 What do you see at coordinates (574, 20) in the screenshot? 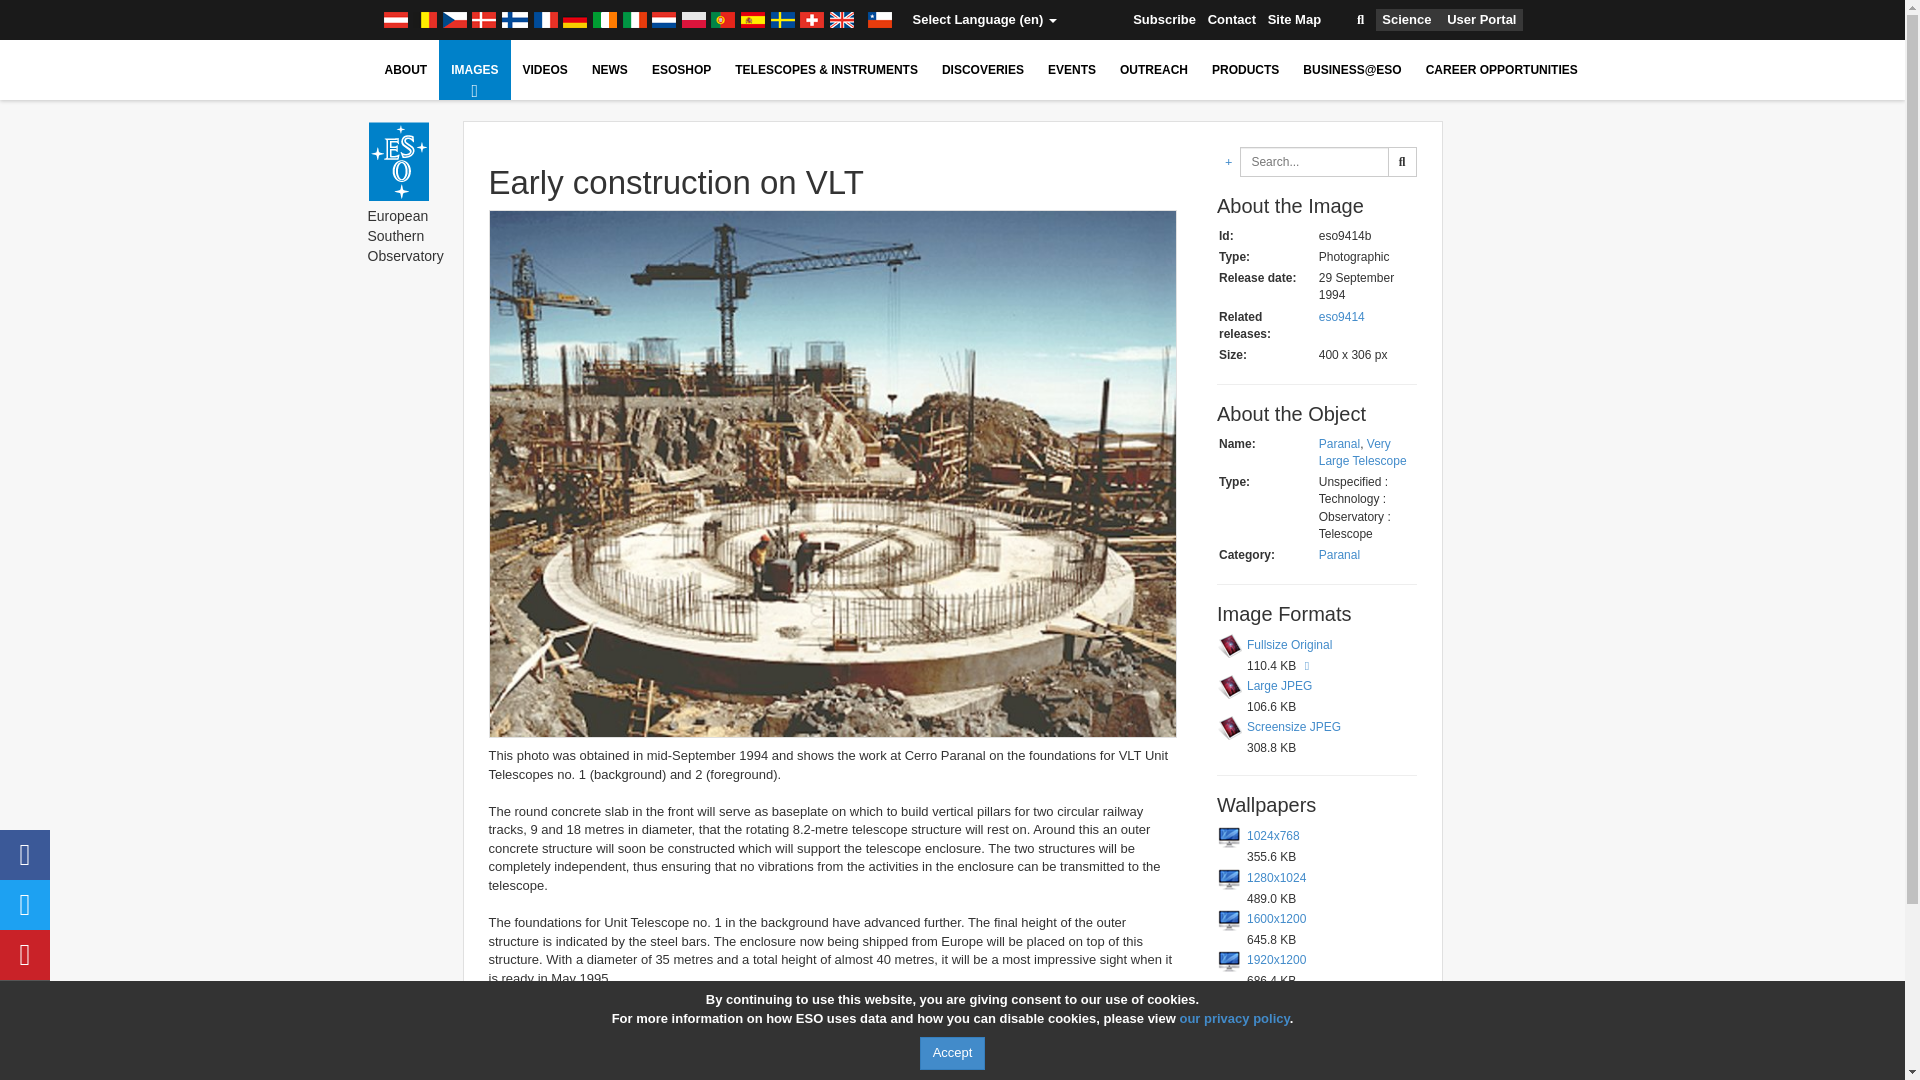
I see `Germany` at bounding box center [574, 20].